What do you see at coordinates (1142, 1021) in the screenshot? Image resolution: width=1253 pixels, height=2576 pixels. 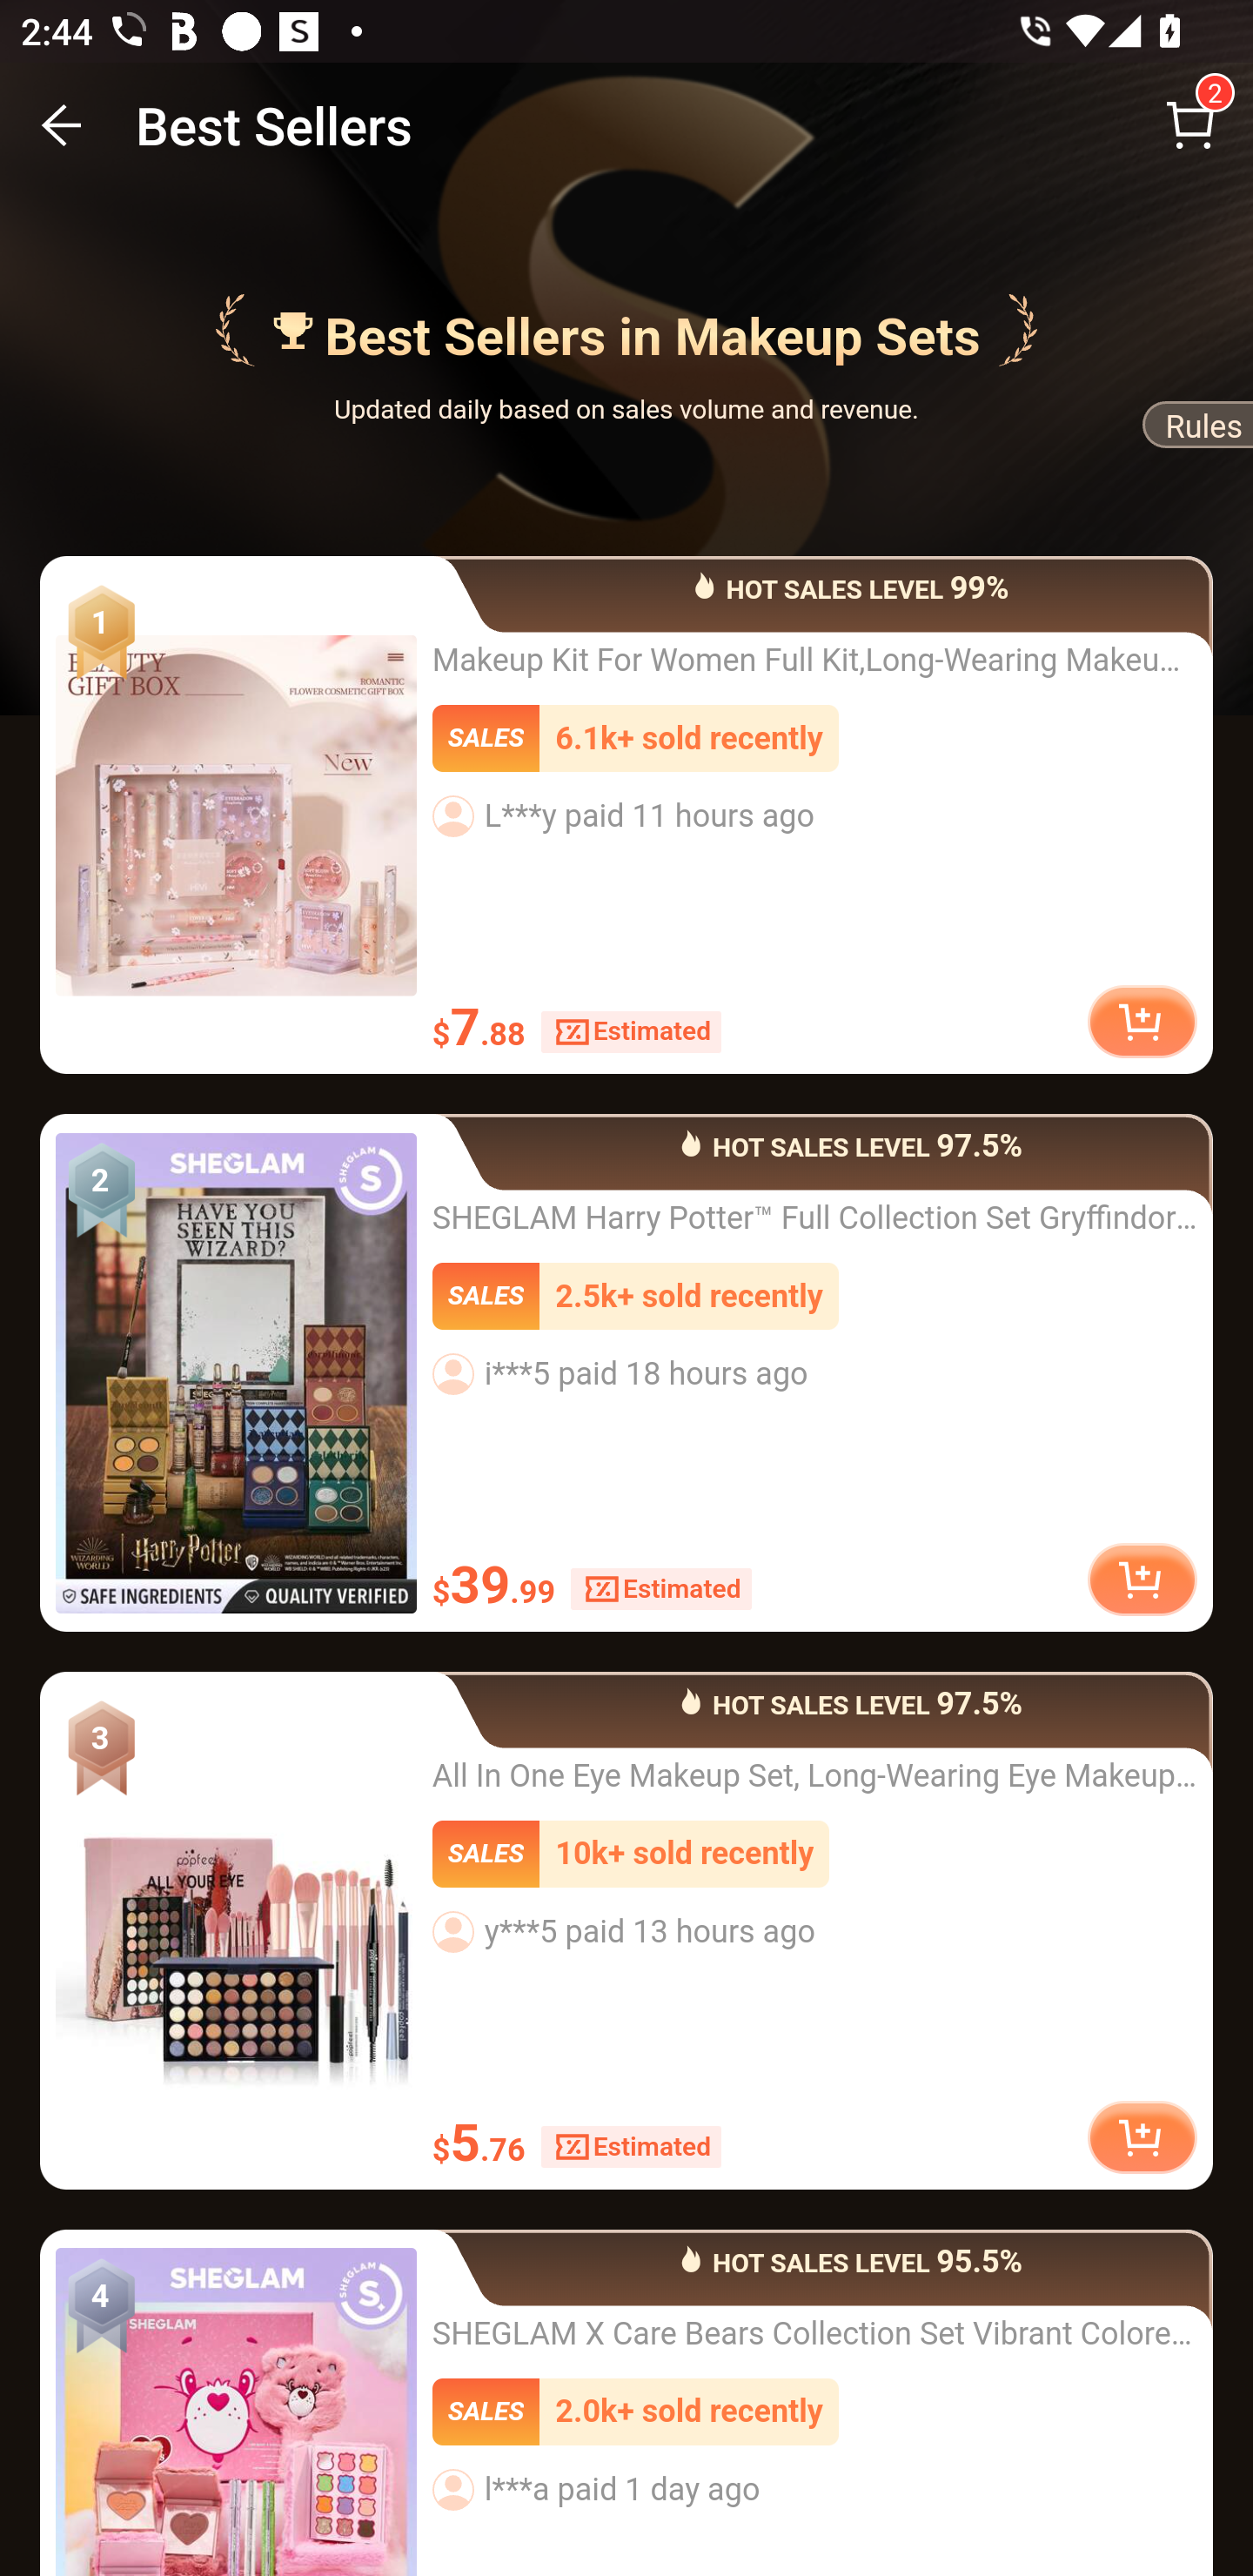 I see `add to cart` at bounding box center [1142, 1021].